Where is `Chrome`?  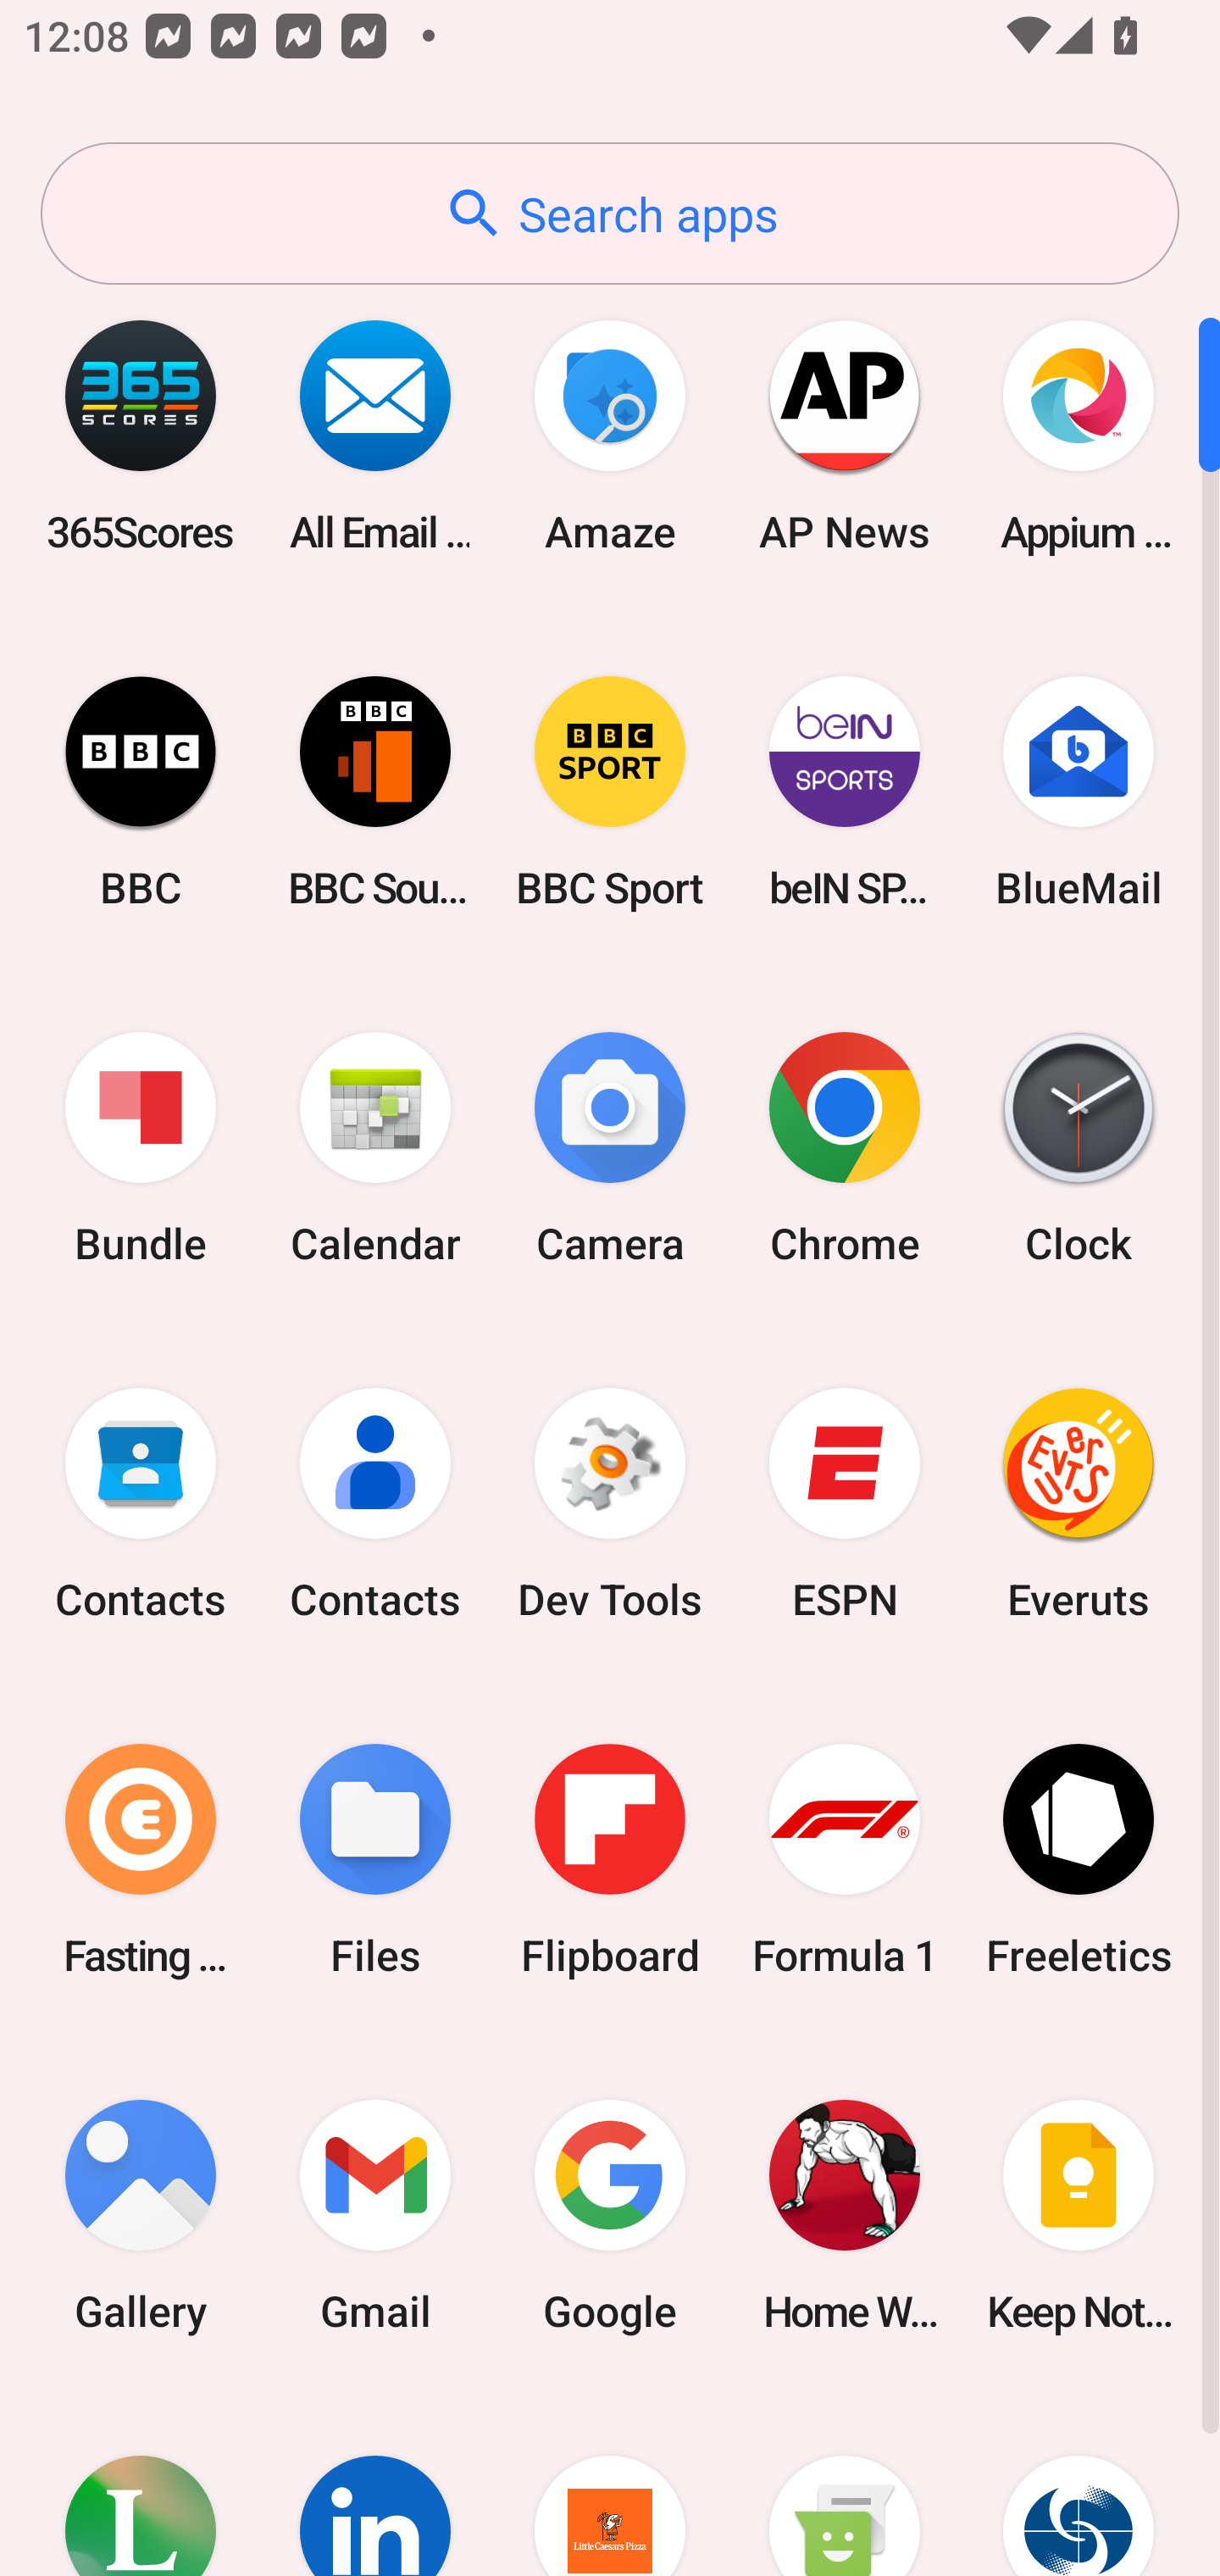
Chrome is located at coordinates (844, 1149).